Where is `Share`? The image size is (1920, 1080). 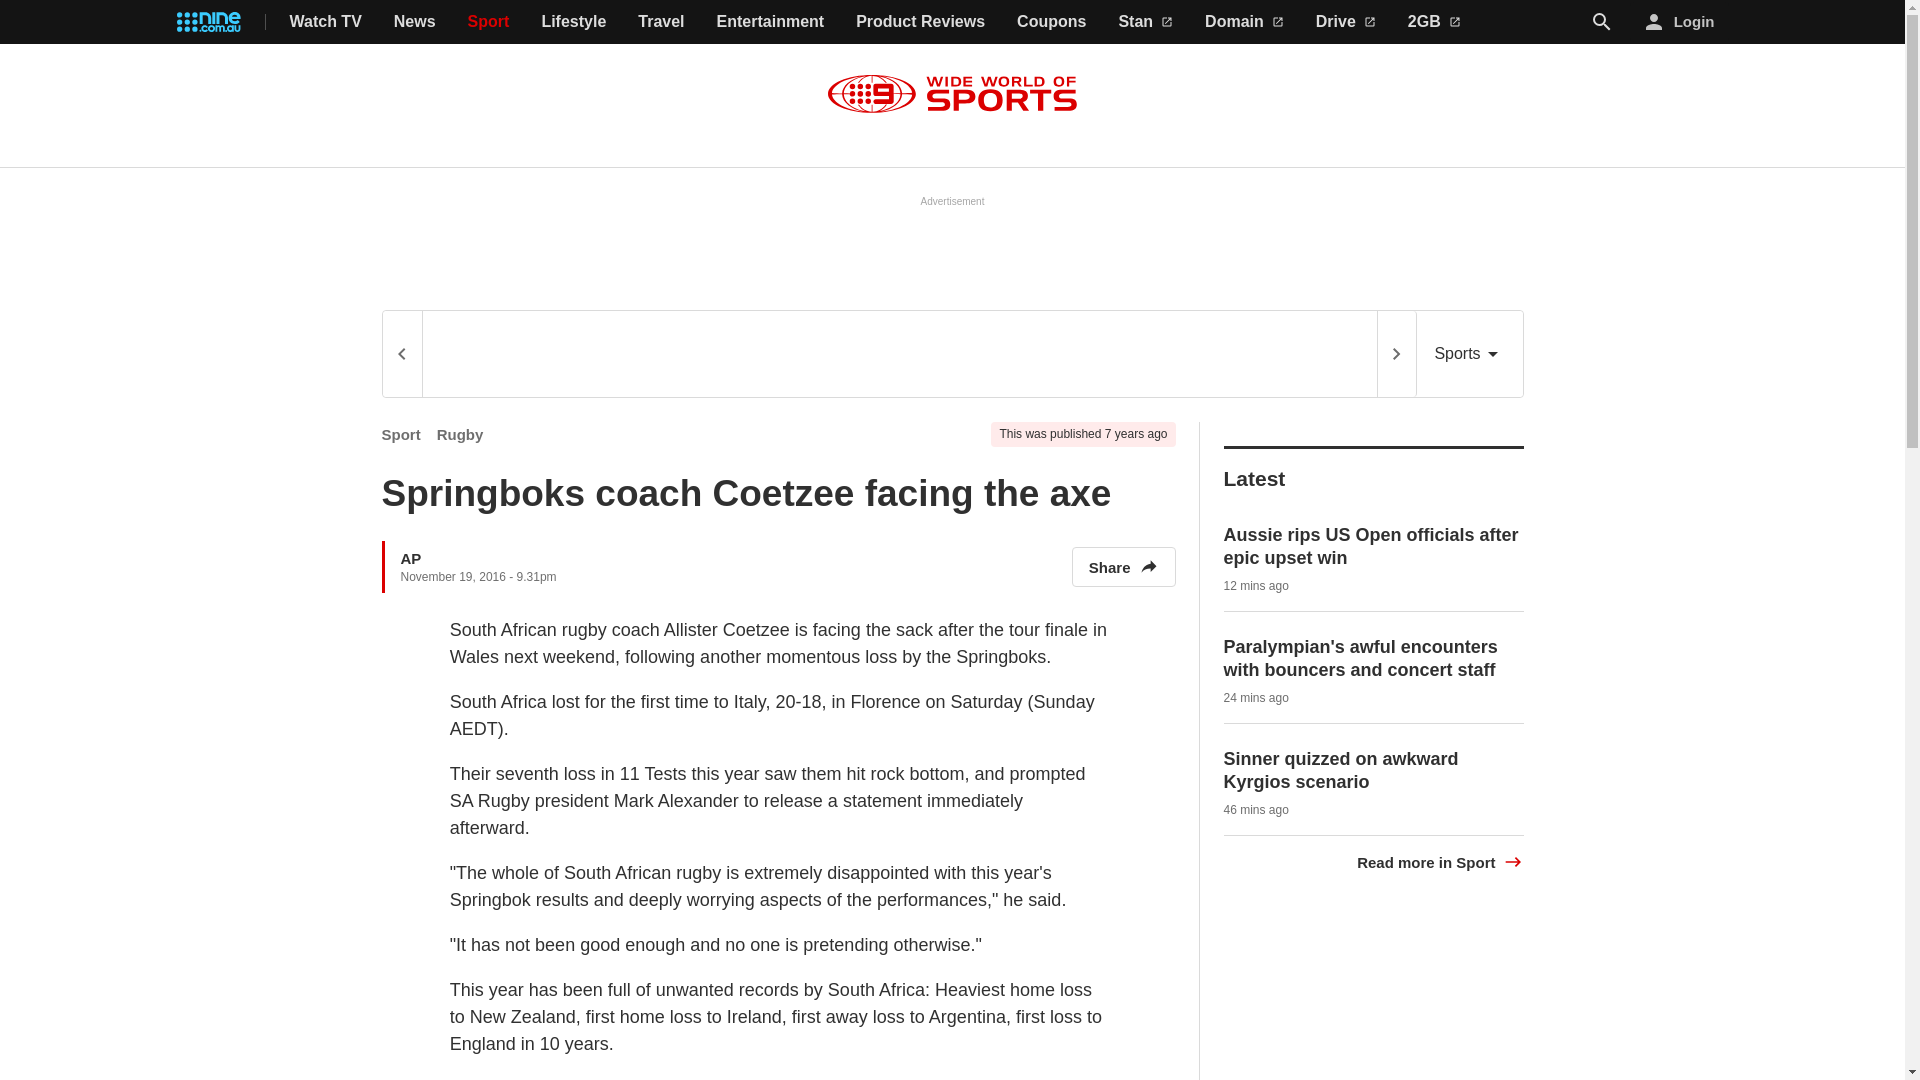
Share is located at coordinates (1123, 566).